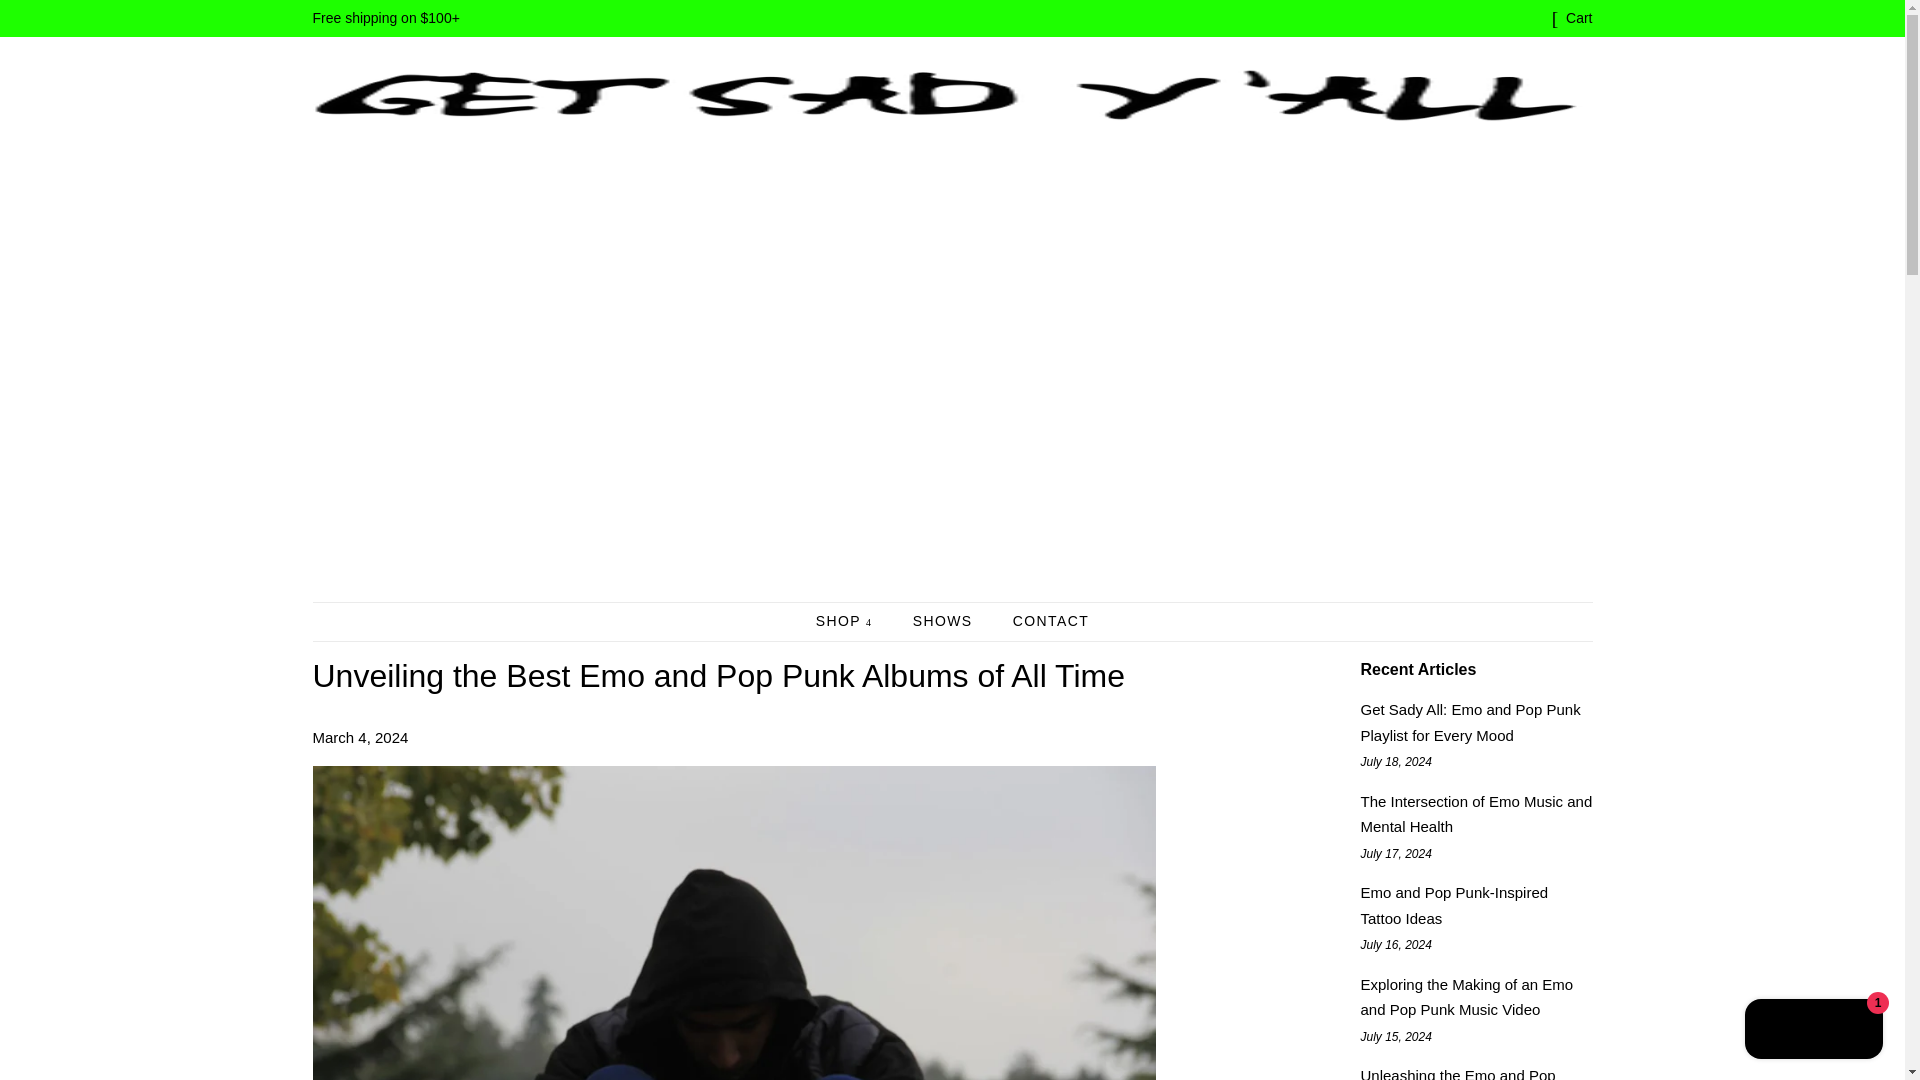  I want to click on CONTACT, so click(1043, 622).